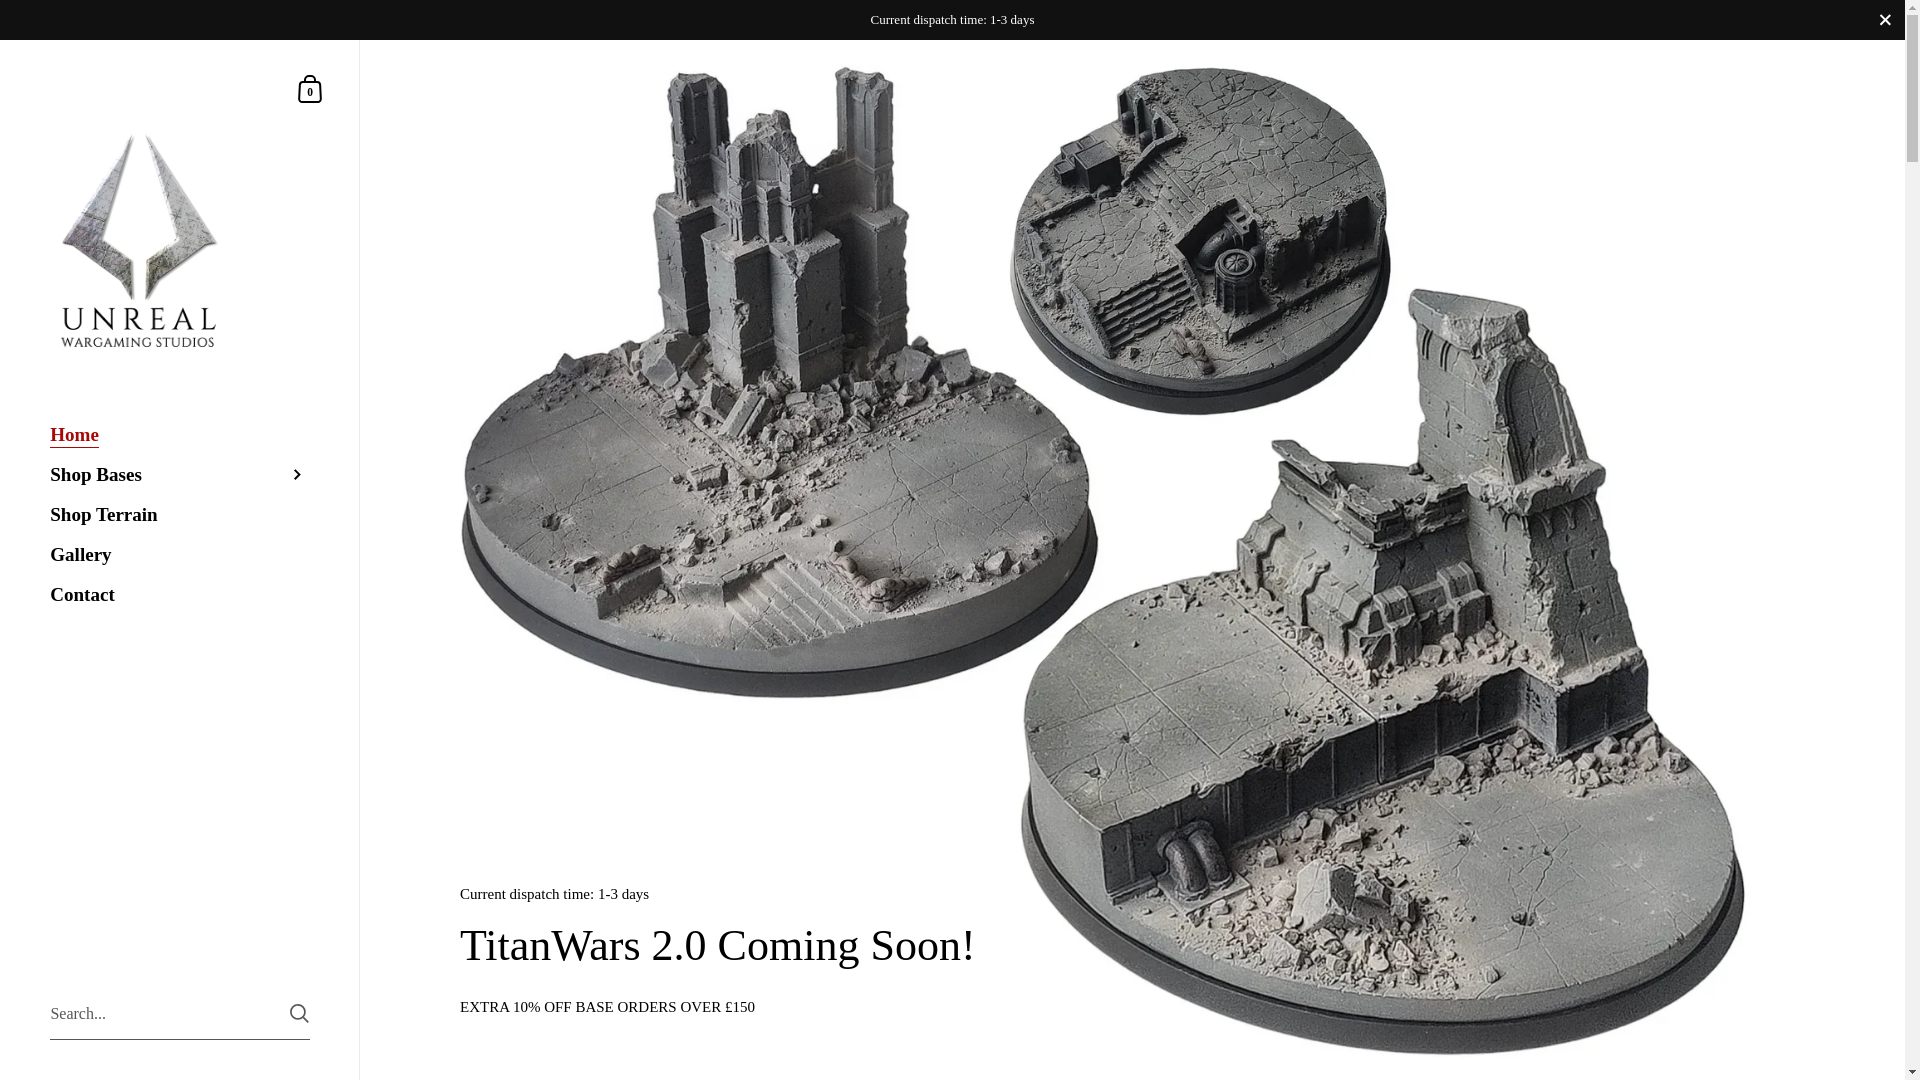 The height and width of the screenshot is (1080, 1920). I want to click on Home, so click(180, 434).